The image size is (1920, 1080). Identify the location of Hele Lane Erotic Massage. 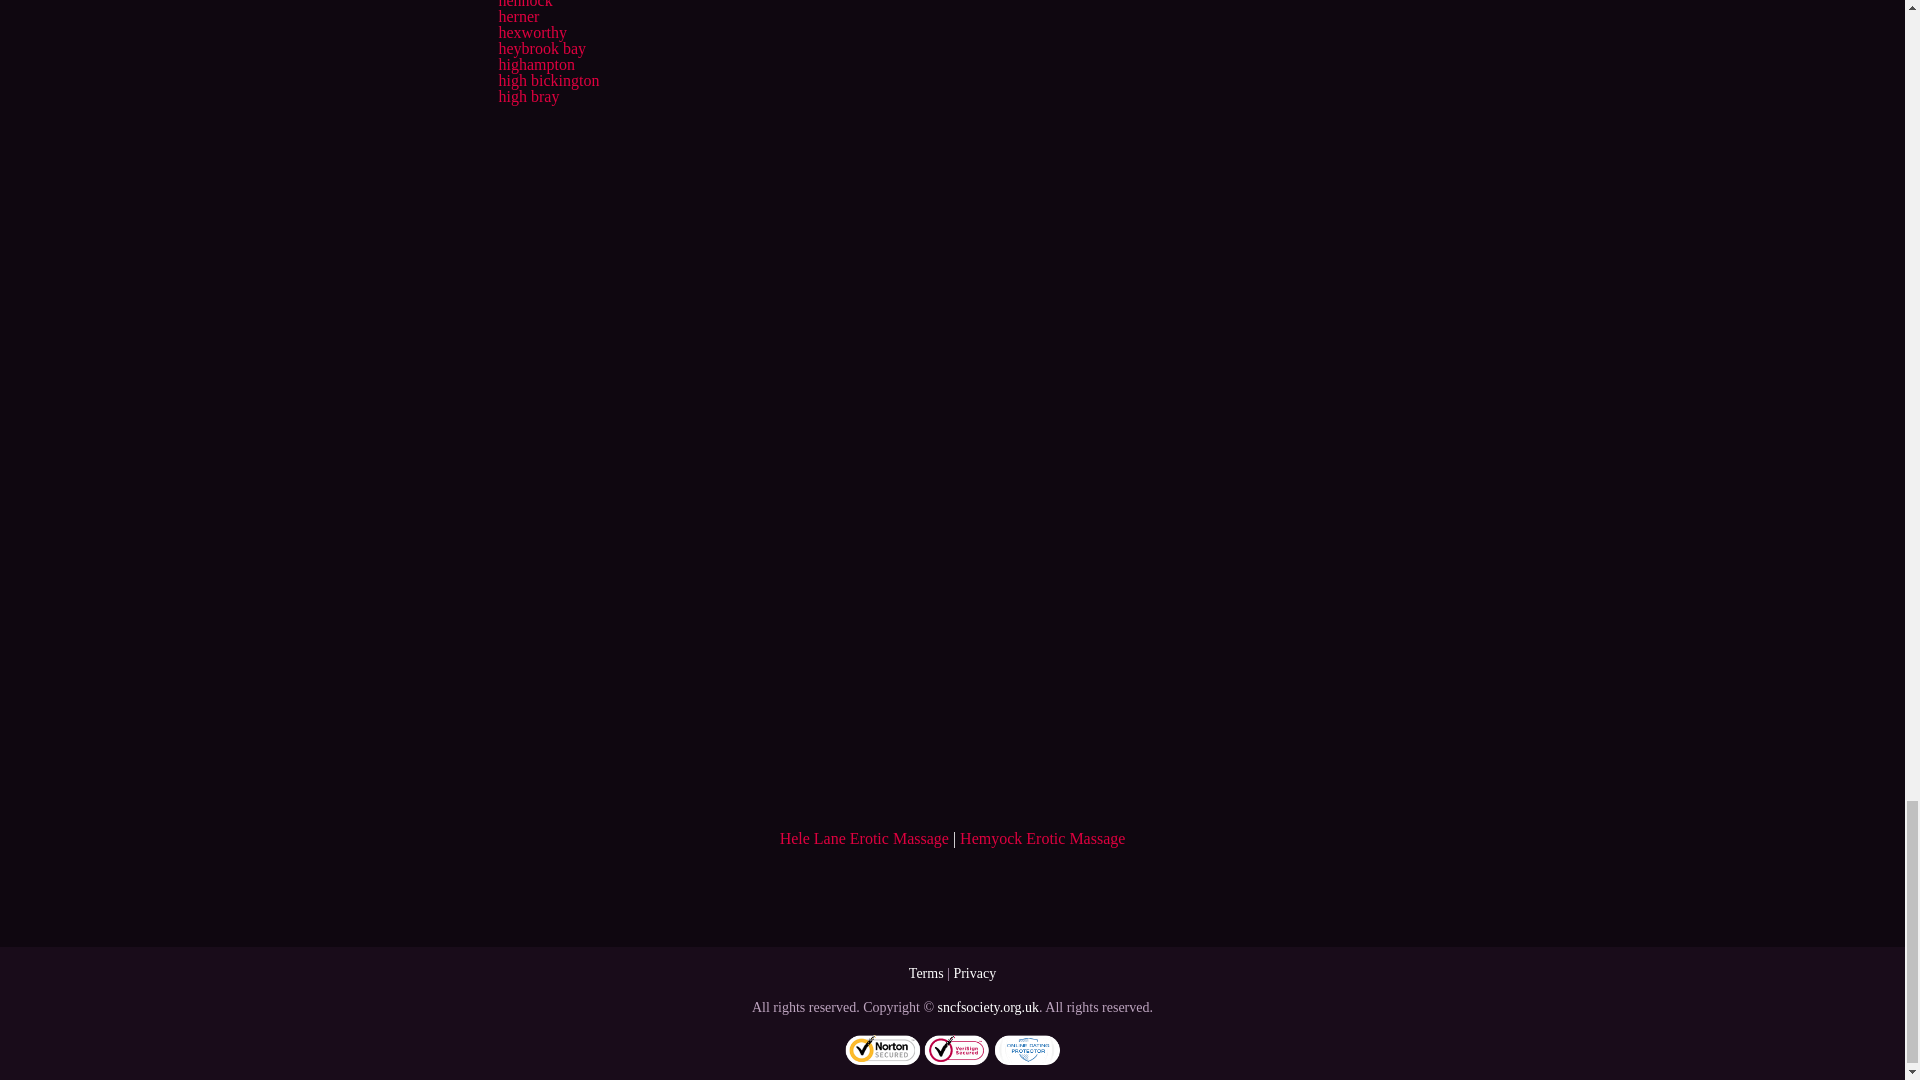
(864, 838).